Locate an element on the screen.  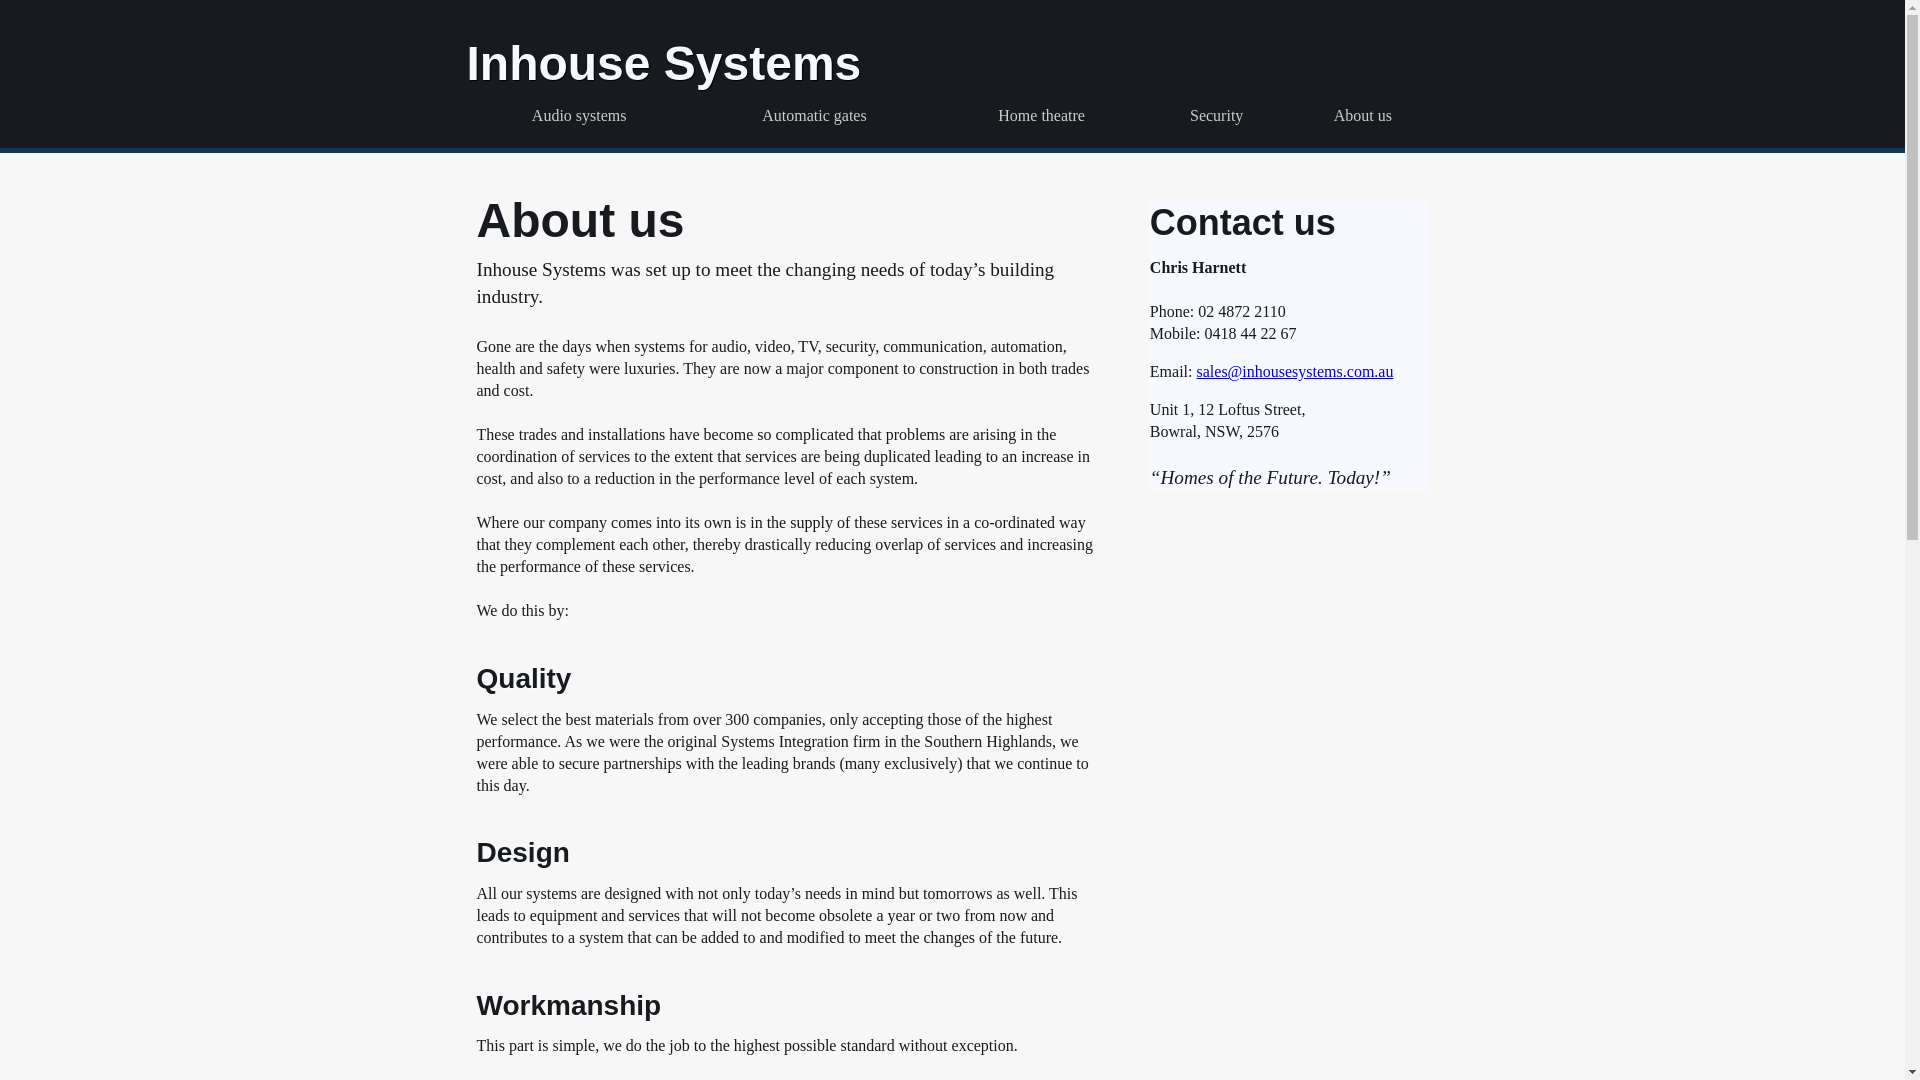
Home theatre is located at coordinates (1042, 116).